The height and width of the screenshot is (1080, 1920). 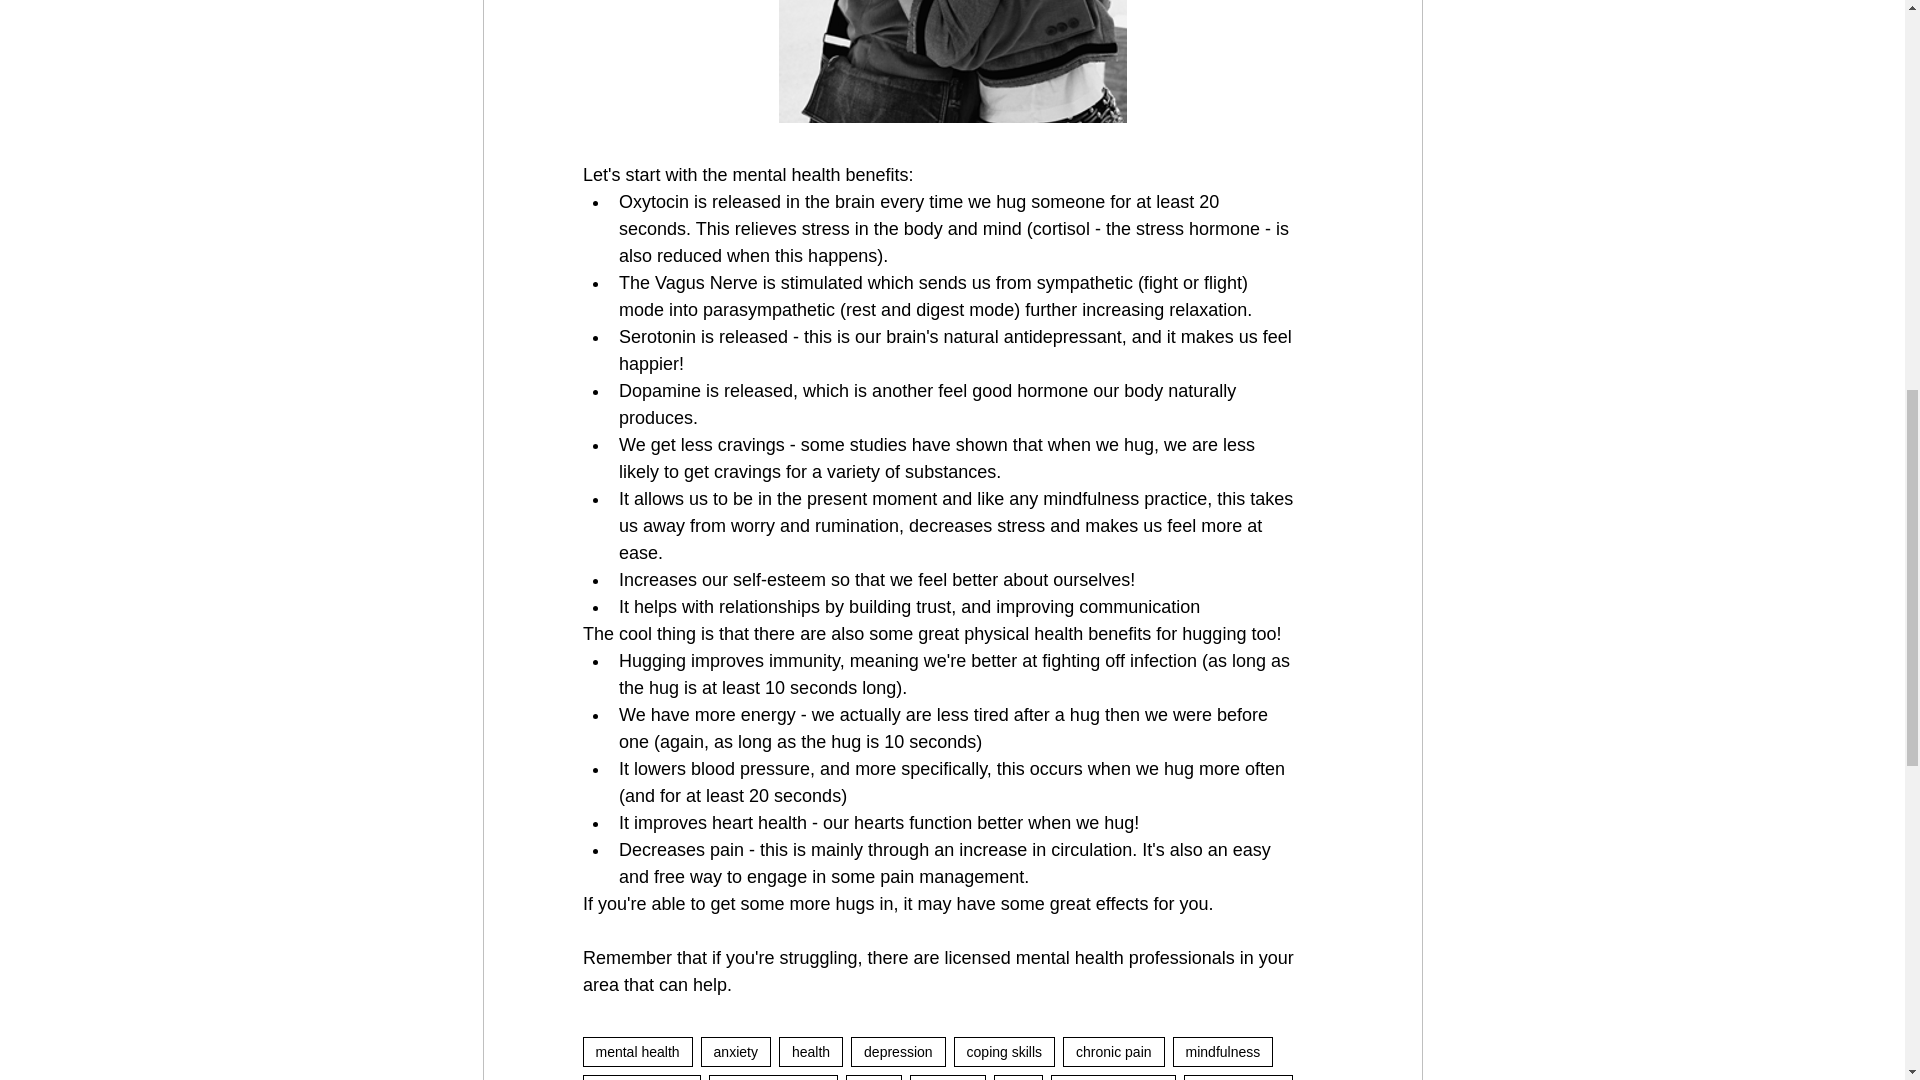 I want to click on mindfulness, so click(x=1224, y=1052).